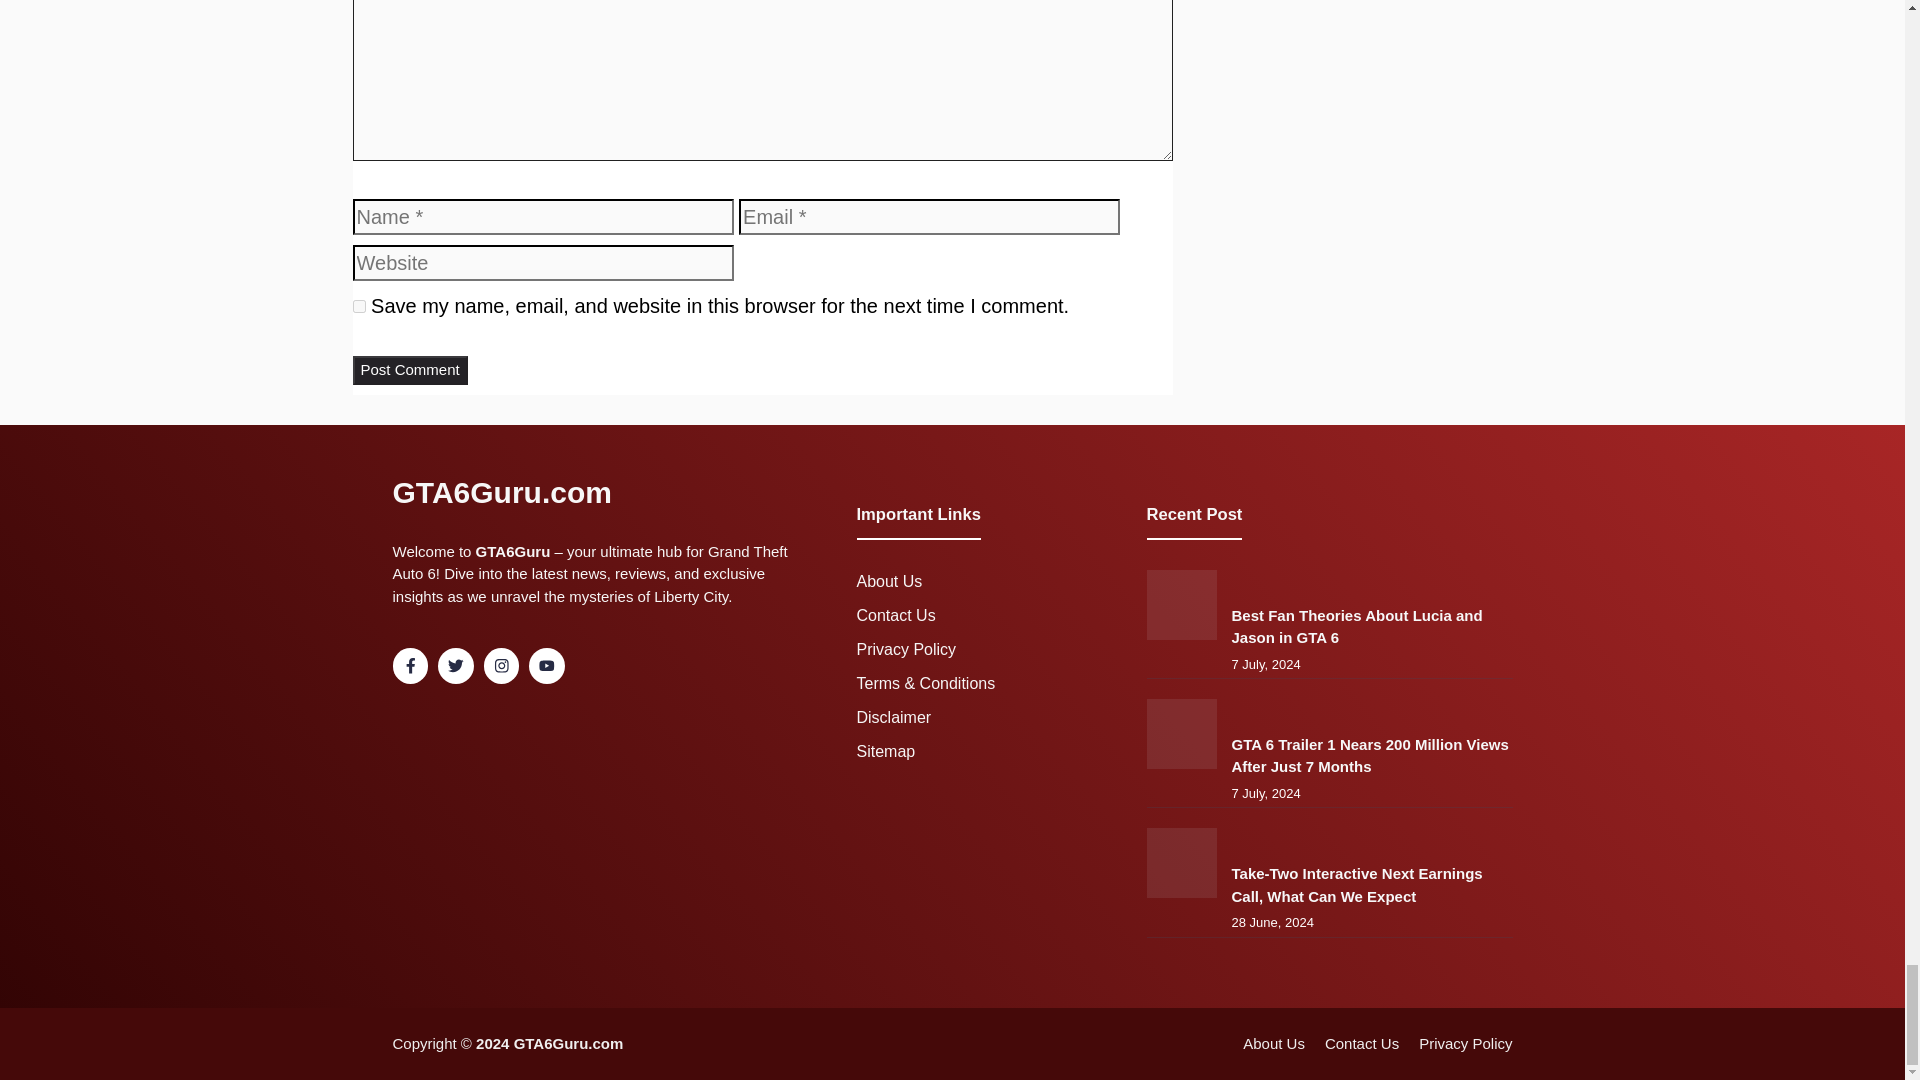 The width and height of the screenshot is (1920, 1080). I want to click on Post Comment, so click(408, 370).